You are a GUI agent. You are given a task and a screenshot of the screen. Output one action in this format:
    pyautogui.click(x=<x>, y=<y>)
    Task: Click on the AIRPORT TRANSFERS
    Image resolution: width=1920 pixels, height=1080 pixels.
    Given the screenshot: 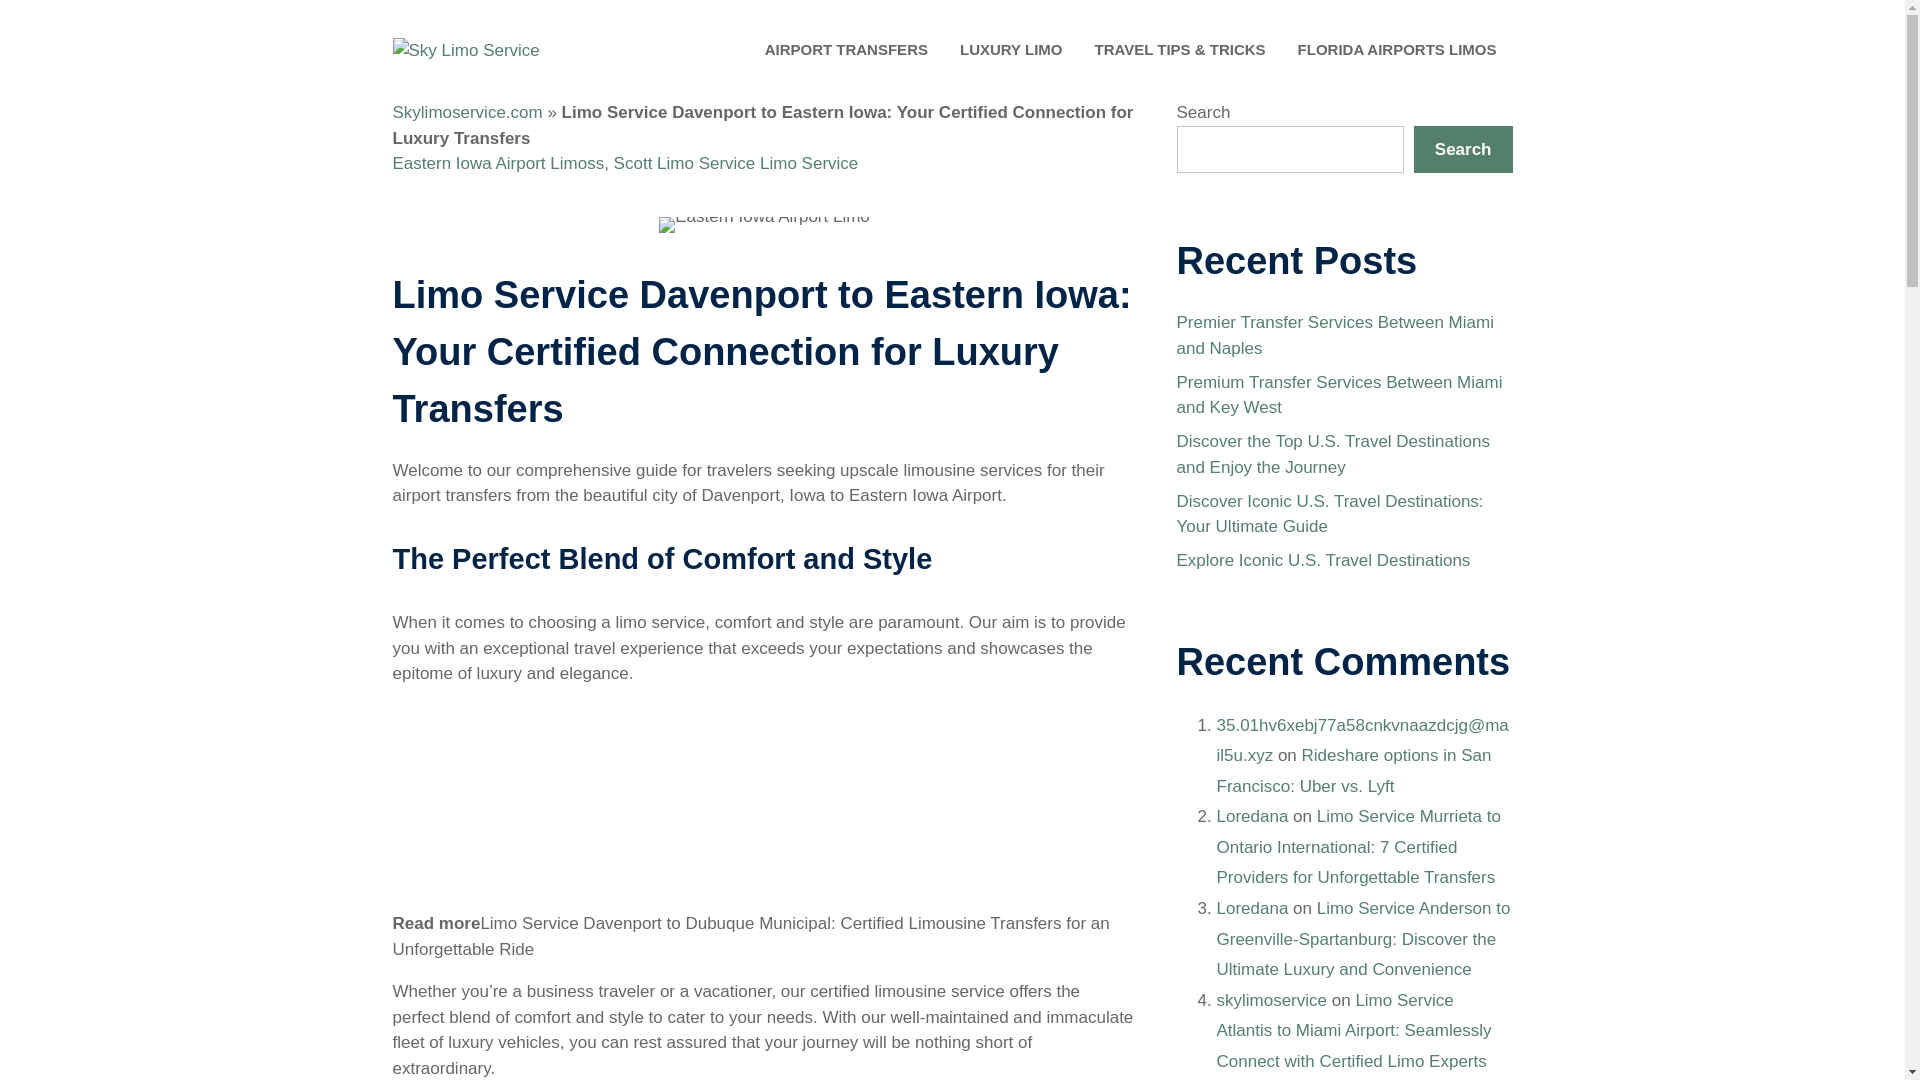 What is the action you would take?
    pyautogui.click(x=846, y=50)
    